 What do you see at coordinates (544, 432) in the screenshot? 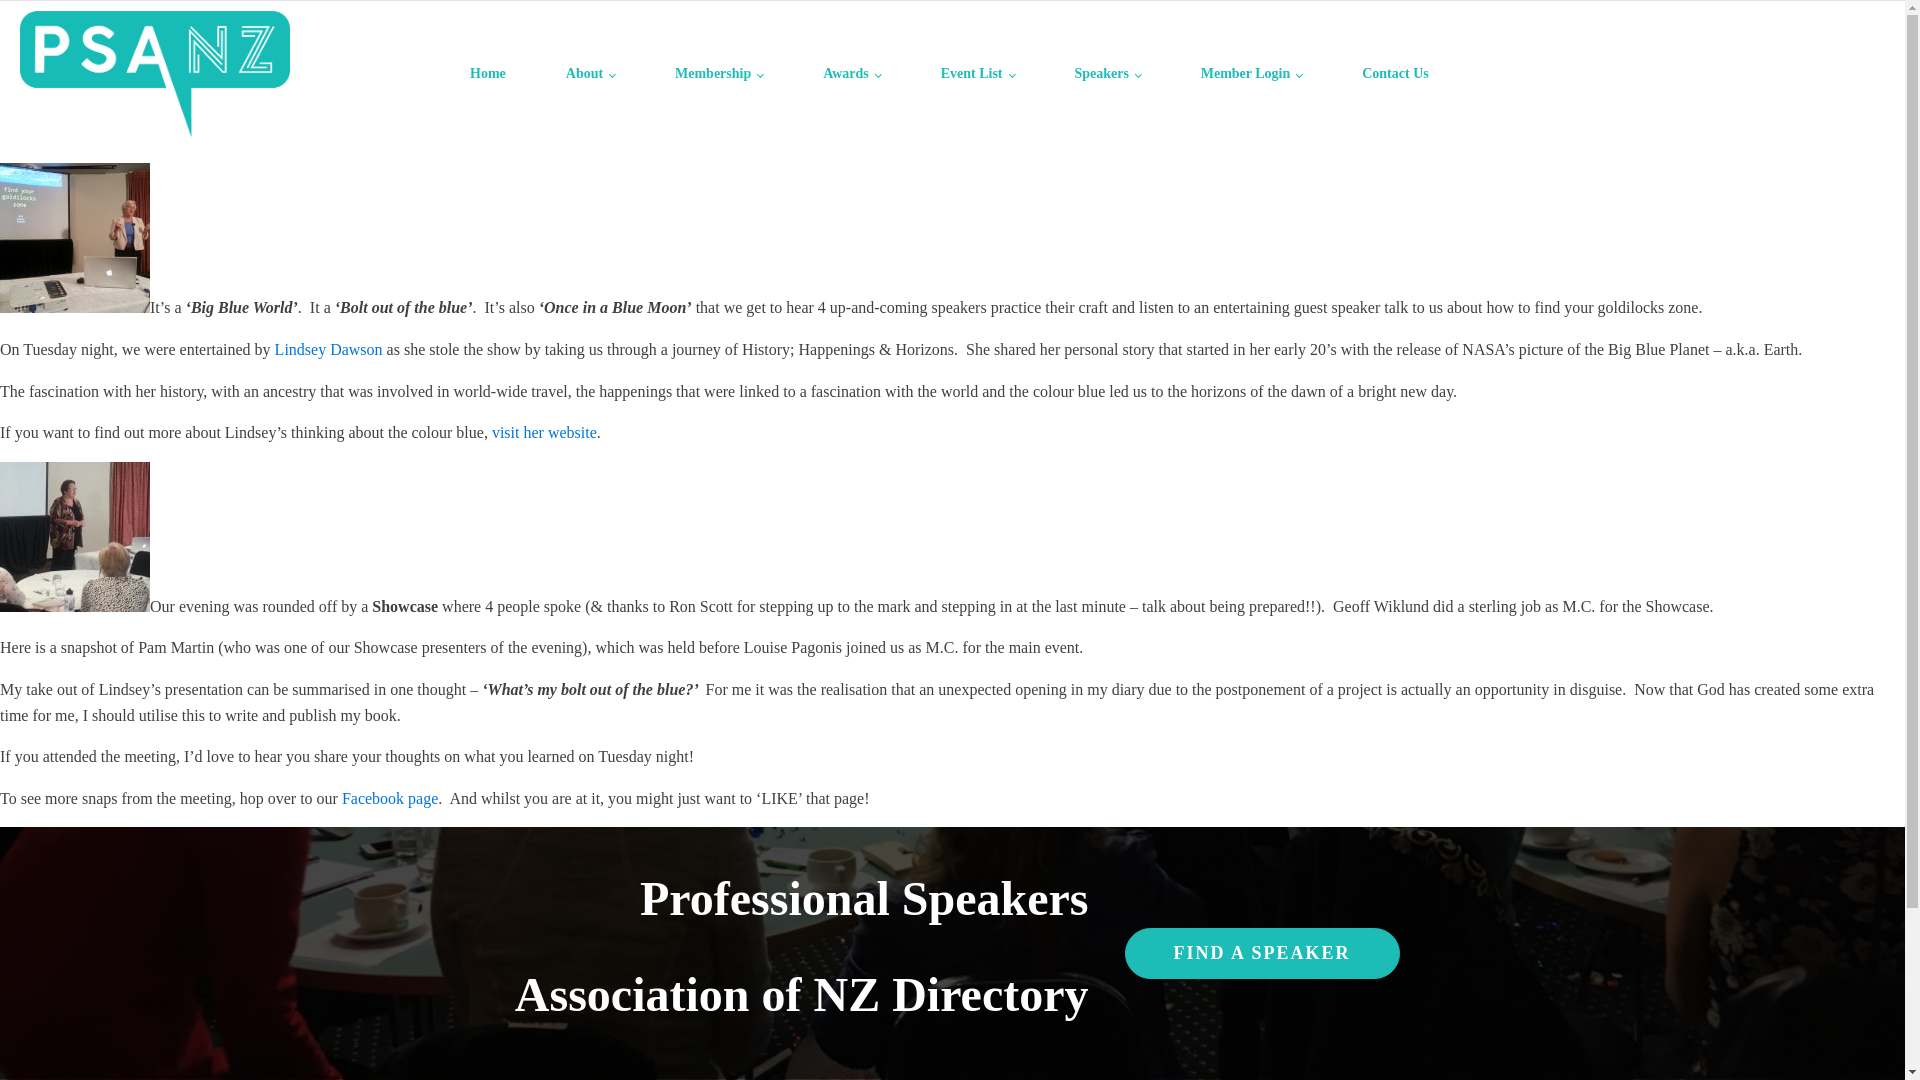
I see `Big Blue Thinking` at bounding box center [544, 432].